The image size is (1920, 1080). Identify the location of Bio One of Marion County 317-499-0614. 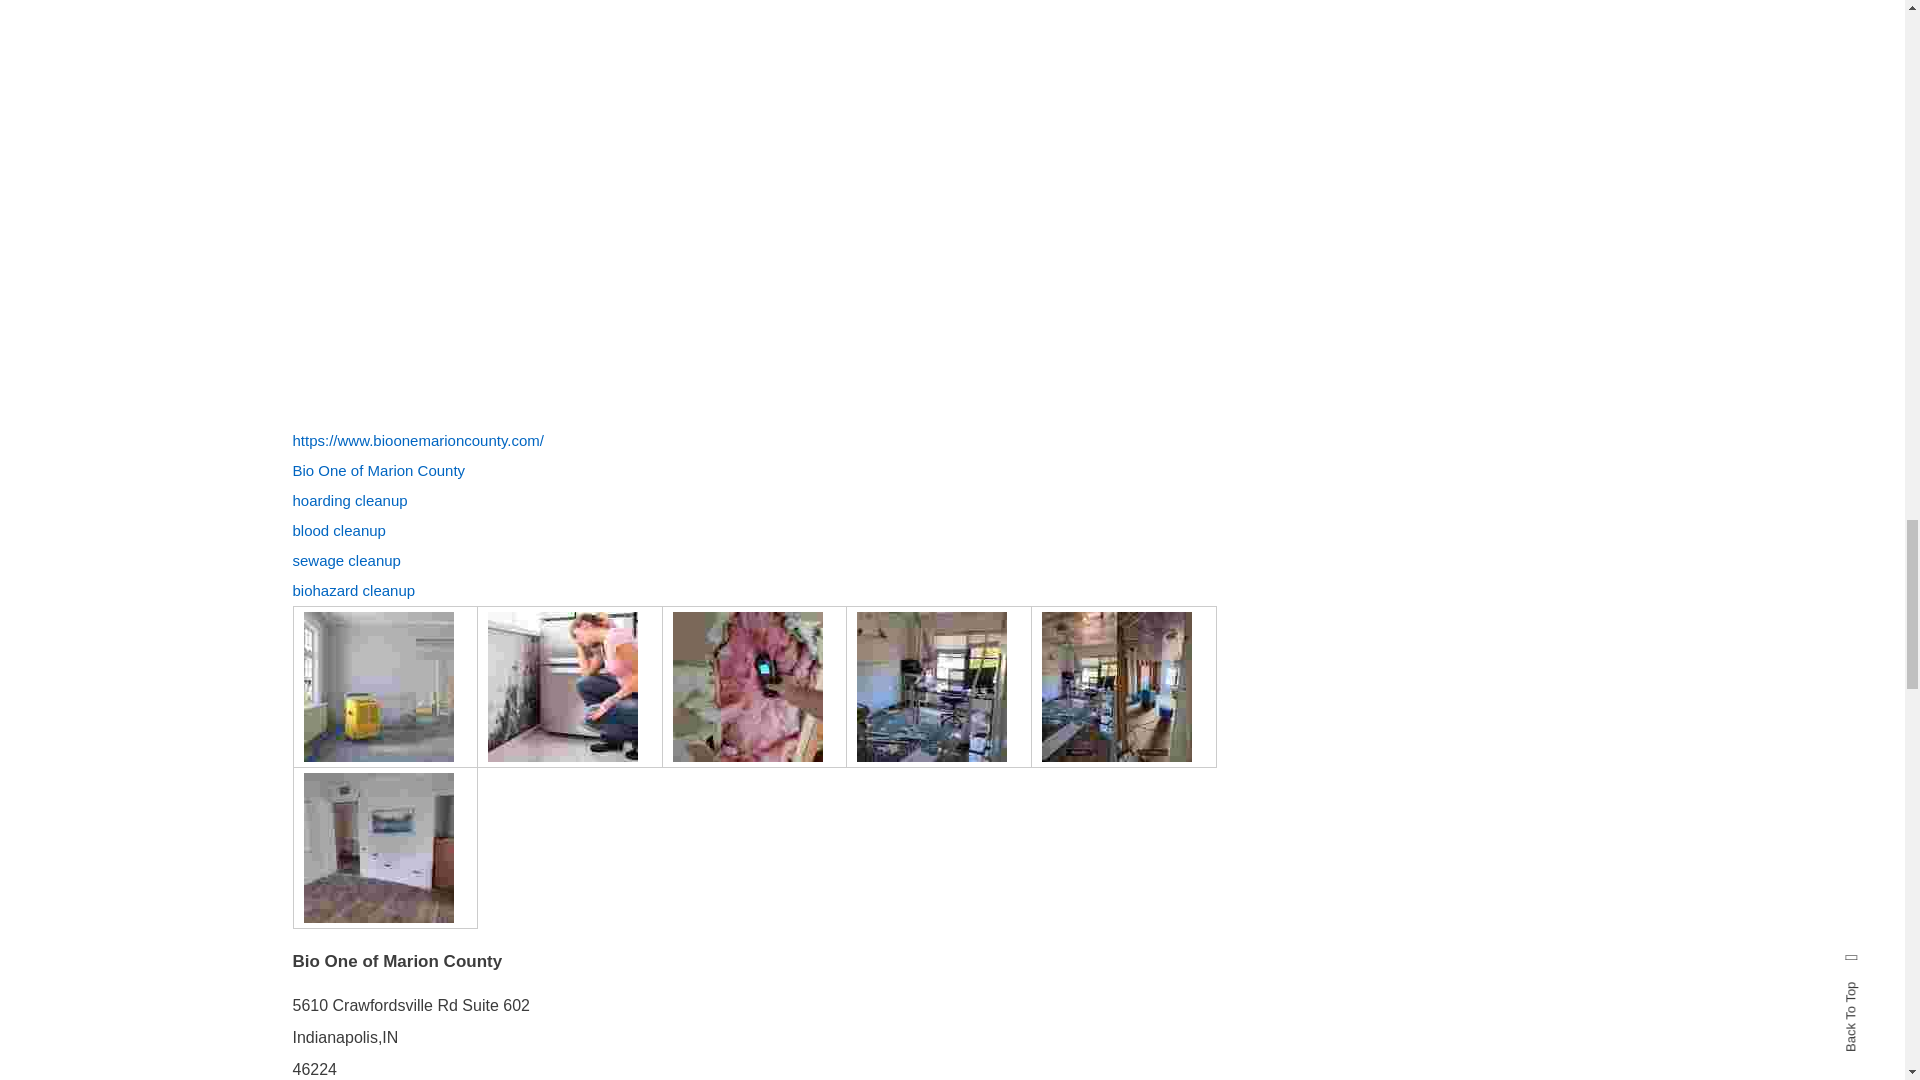
(378, 687).